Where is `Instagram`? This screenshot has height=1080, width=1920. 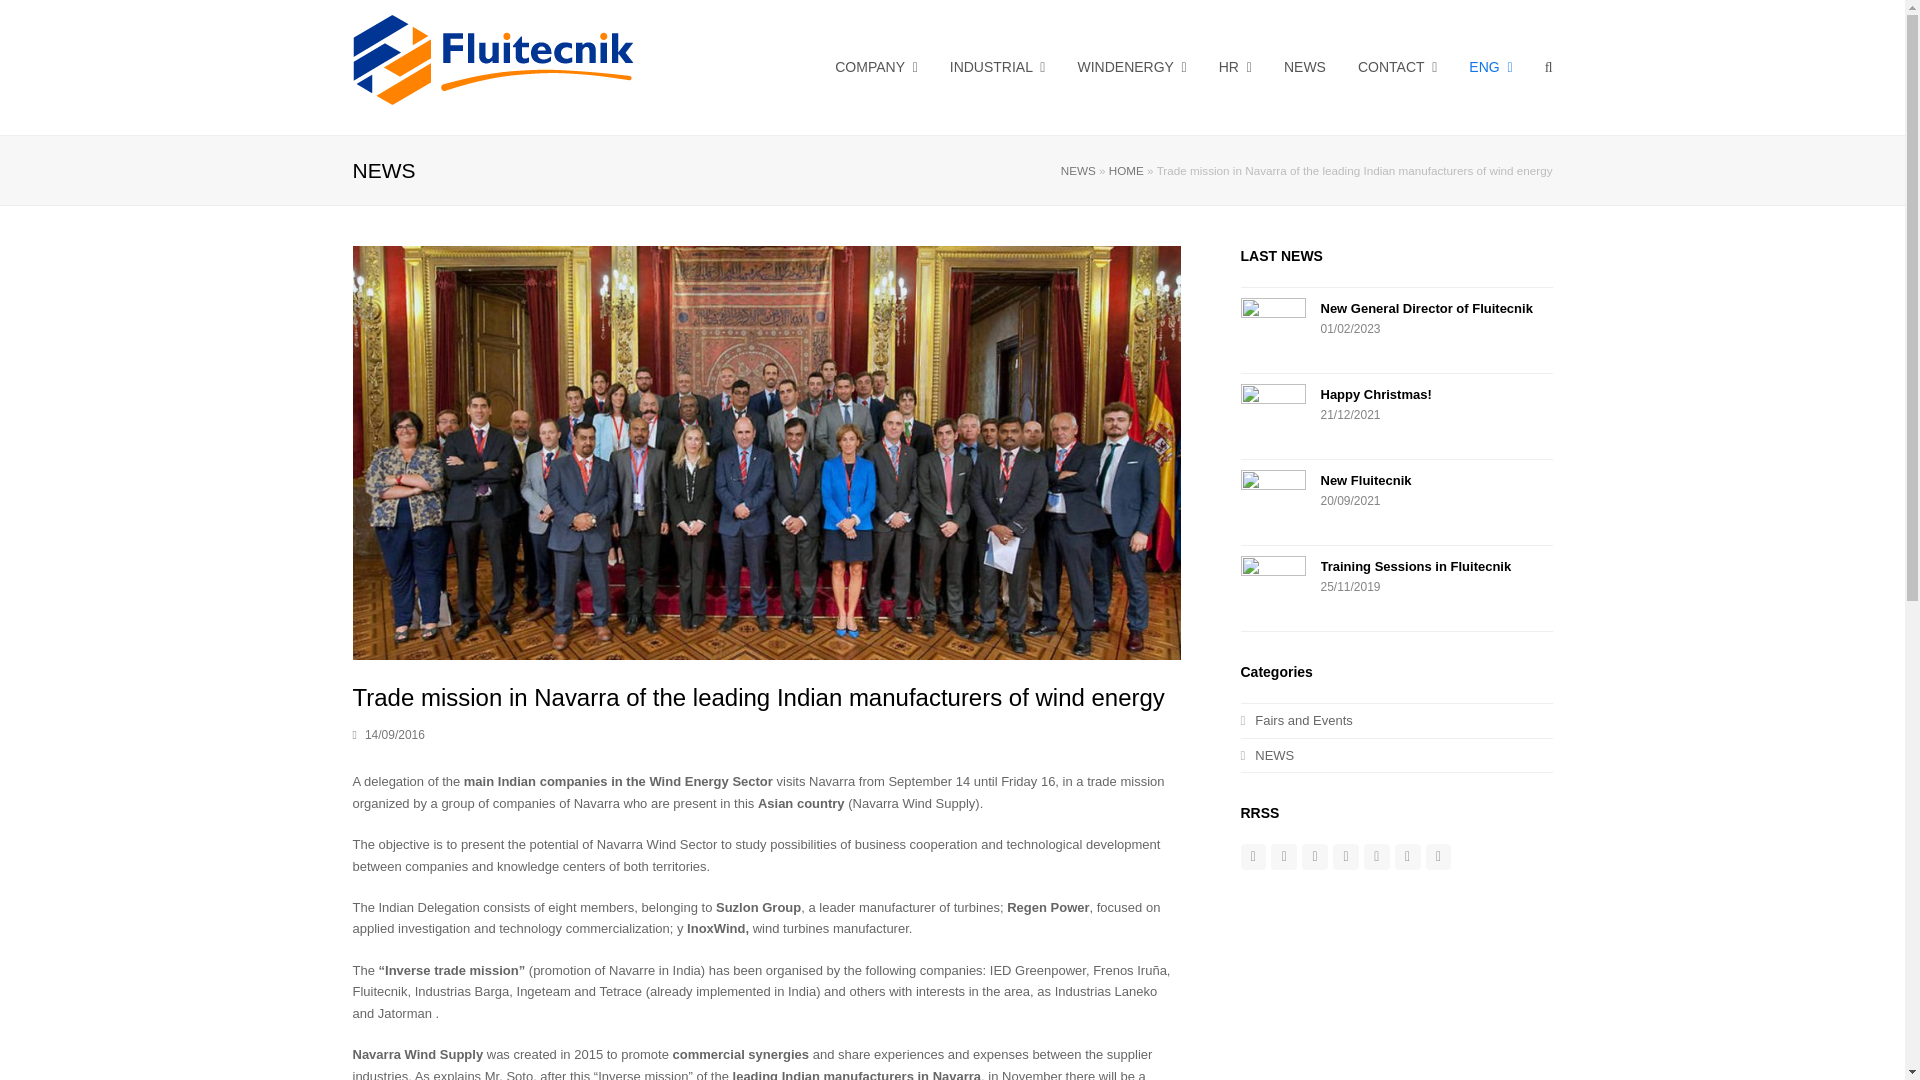 Instagram is located at coordinates (1314, 856).